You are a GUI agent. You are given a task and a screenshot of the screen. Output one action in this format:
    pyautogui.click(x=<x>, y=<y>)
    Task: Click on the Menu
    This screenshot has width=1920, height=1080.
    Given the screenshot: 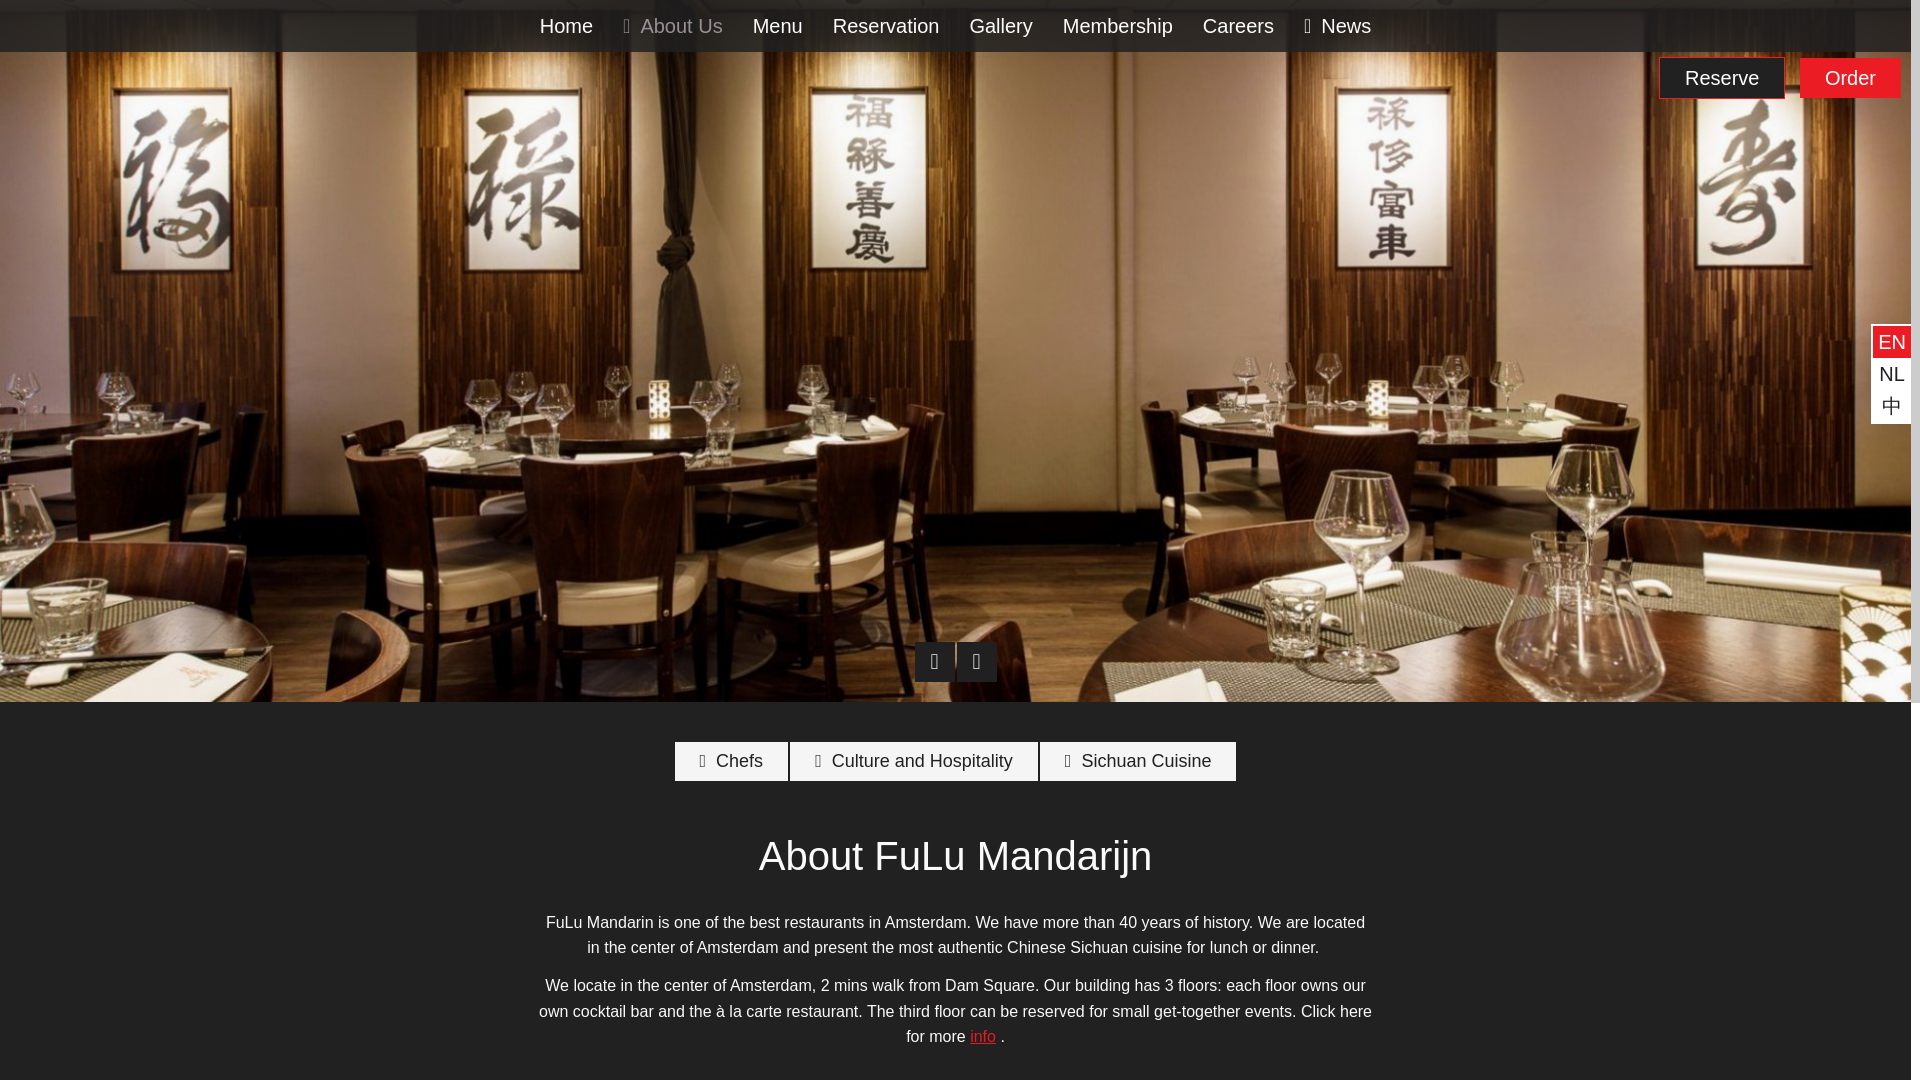 What is the action you would take?
    pyautogui.click(x=777, y=26)
    